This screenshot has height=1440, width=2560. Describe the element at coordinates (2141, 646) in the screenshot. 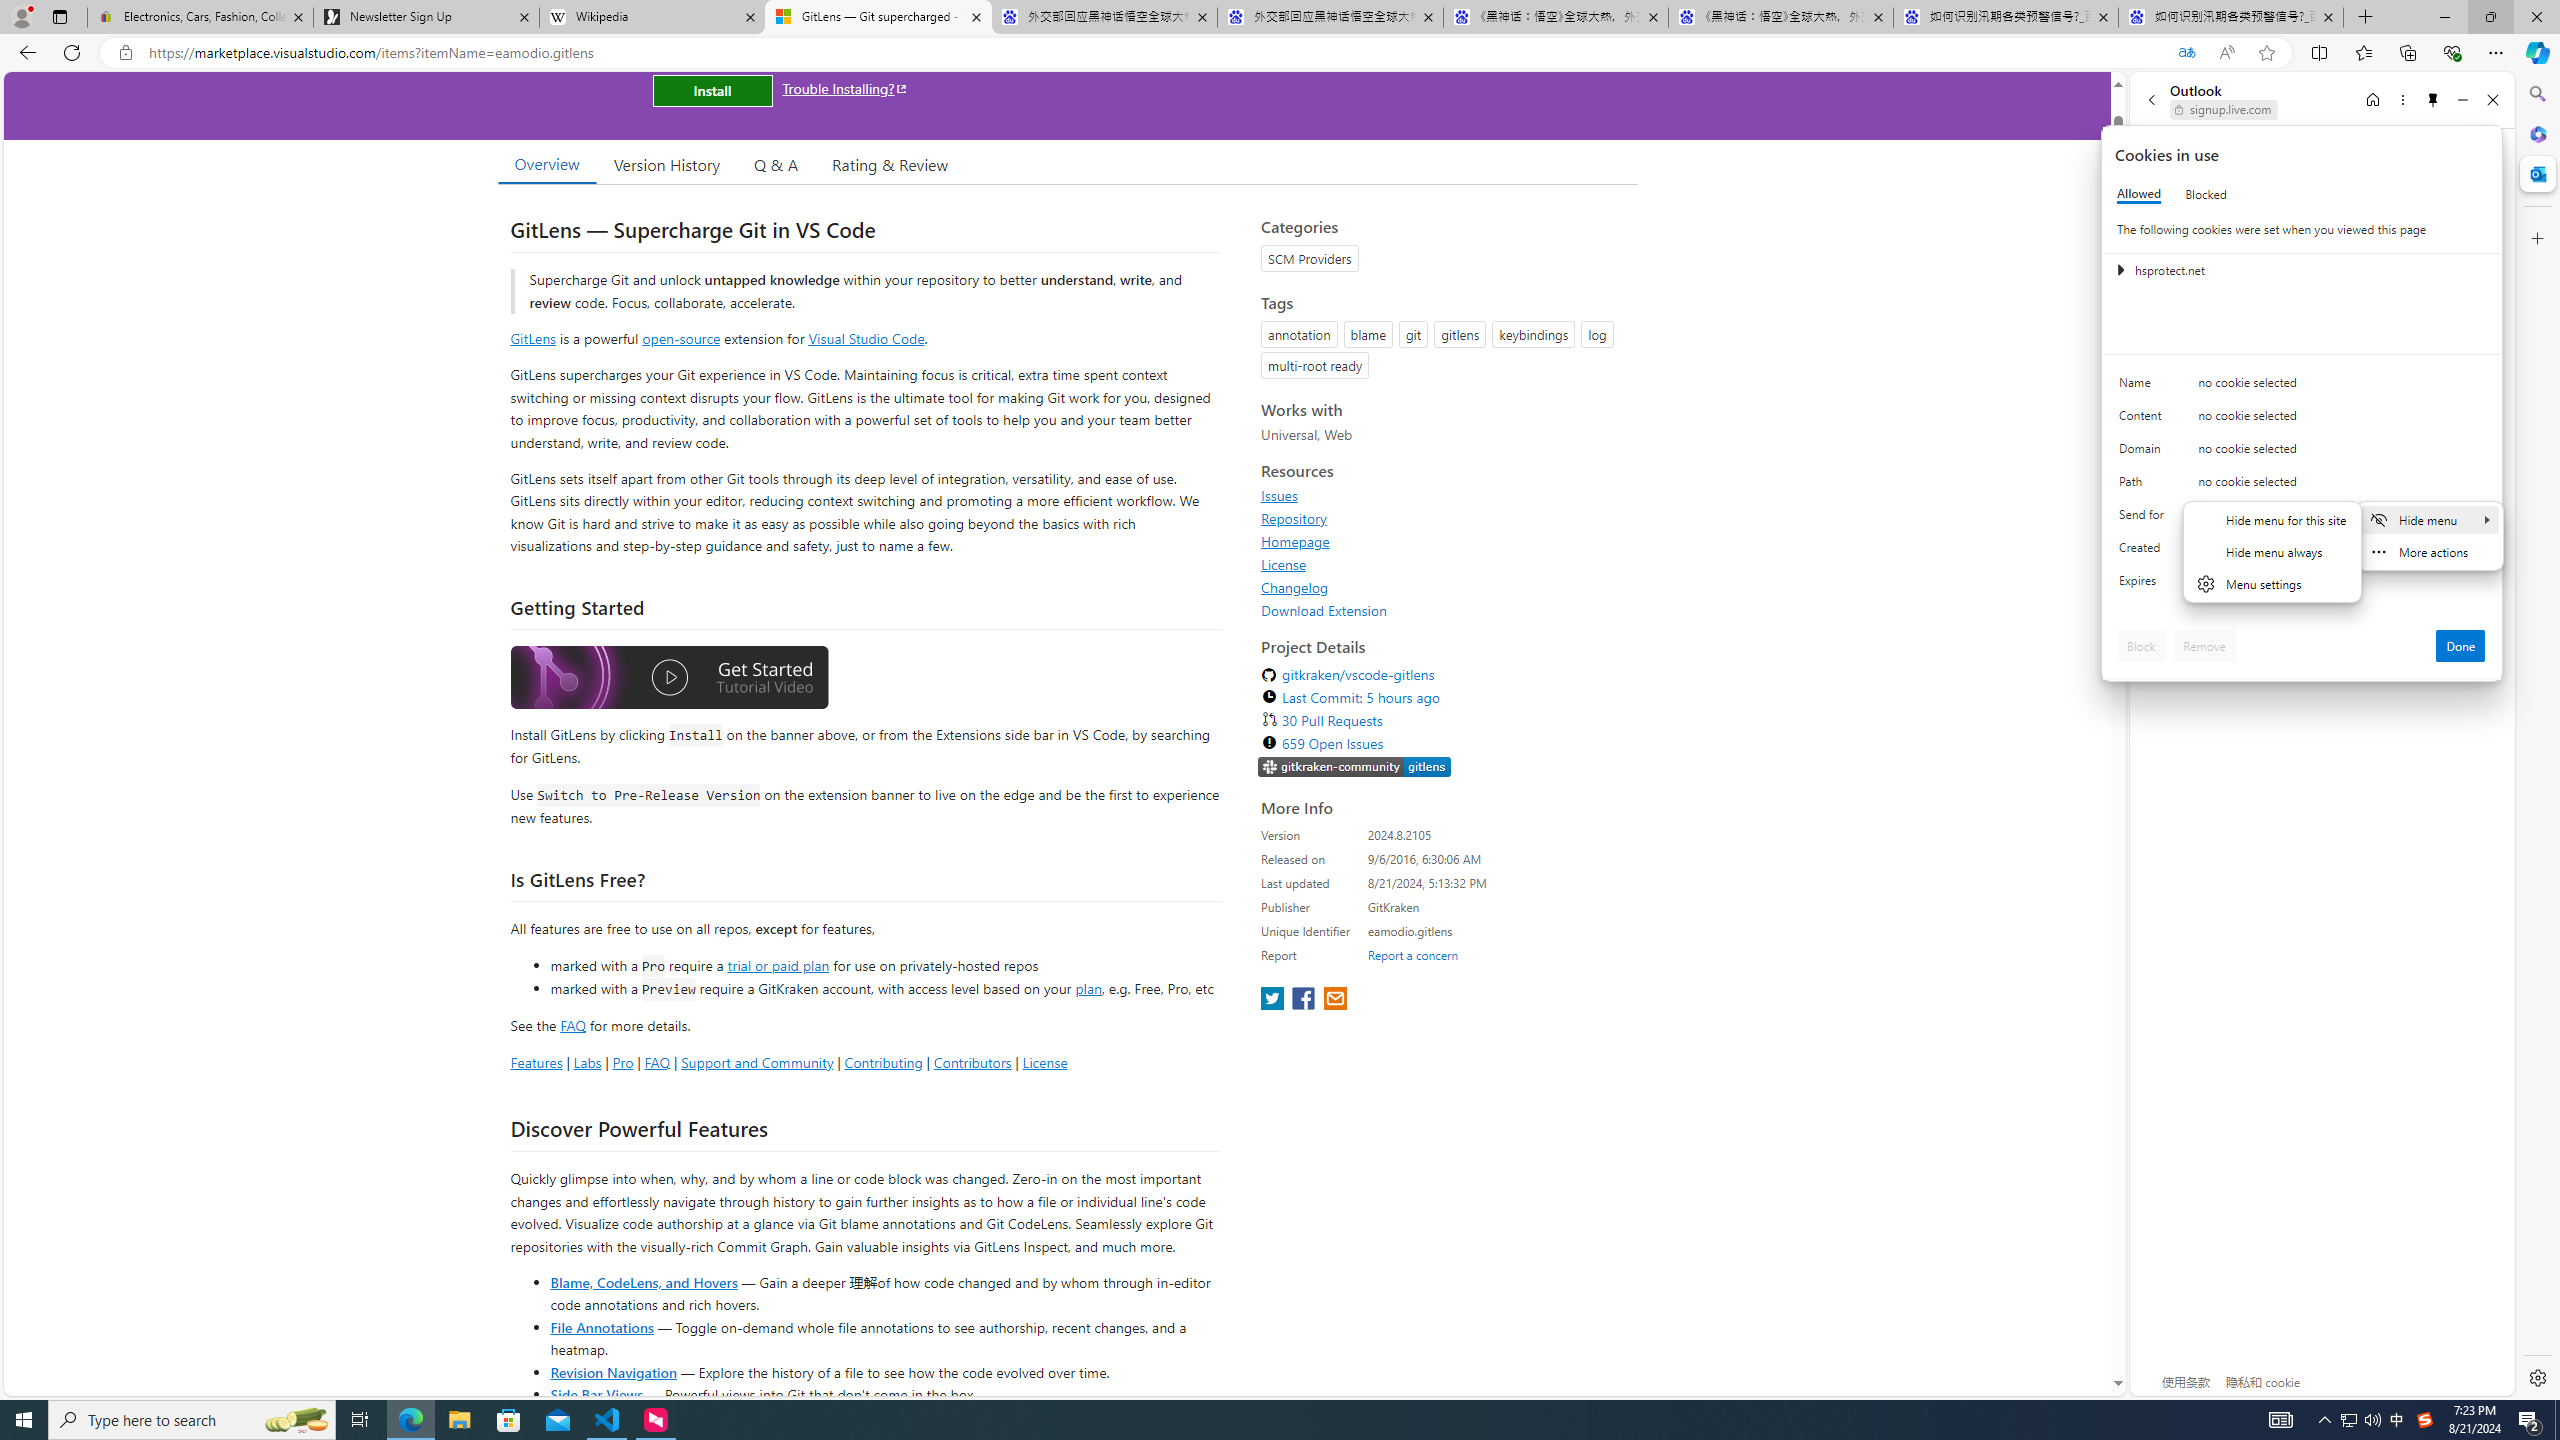

I see `Block` at that location.